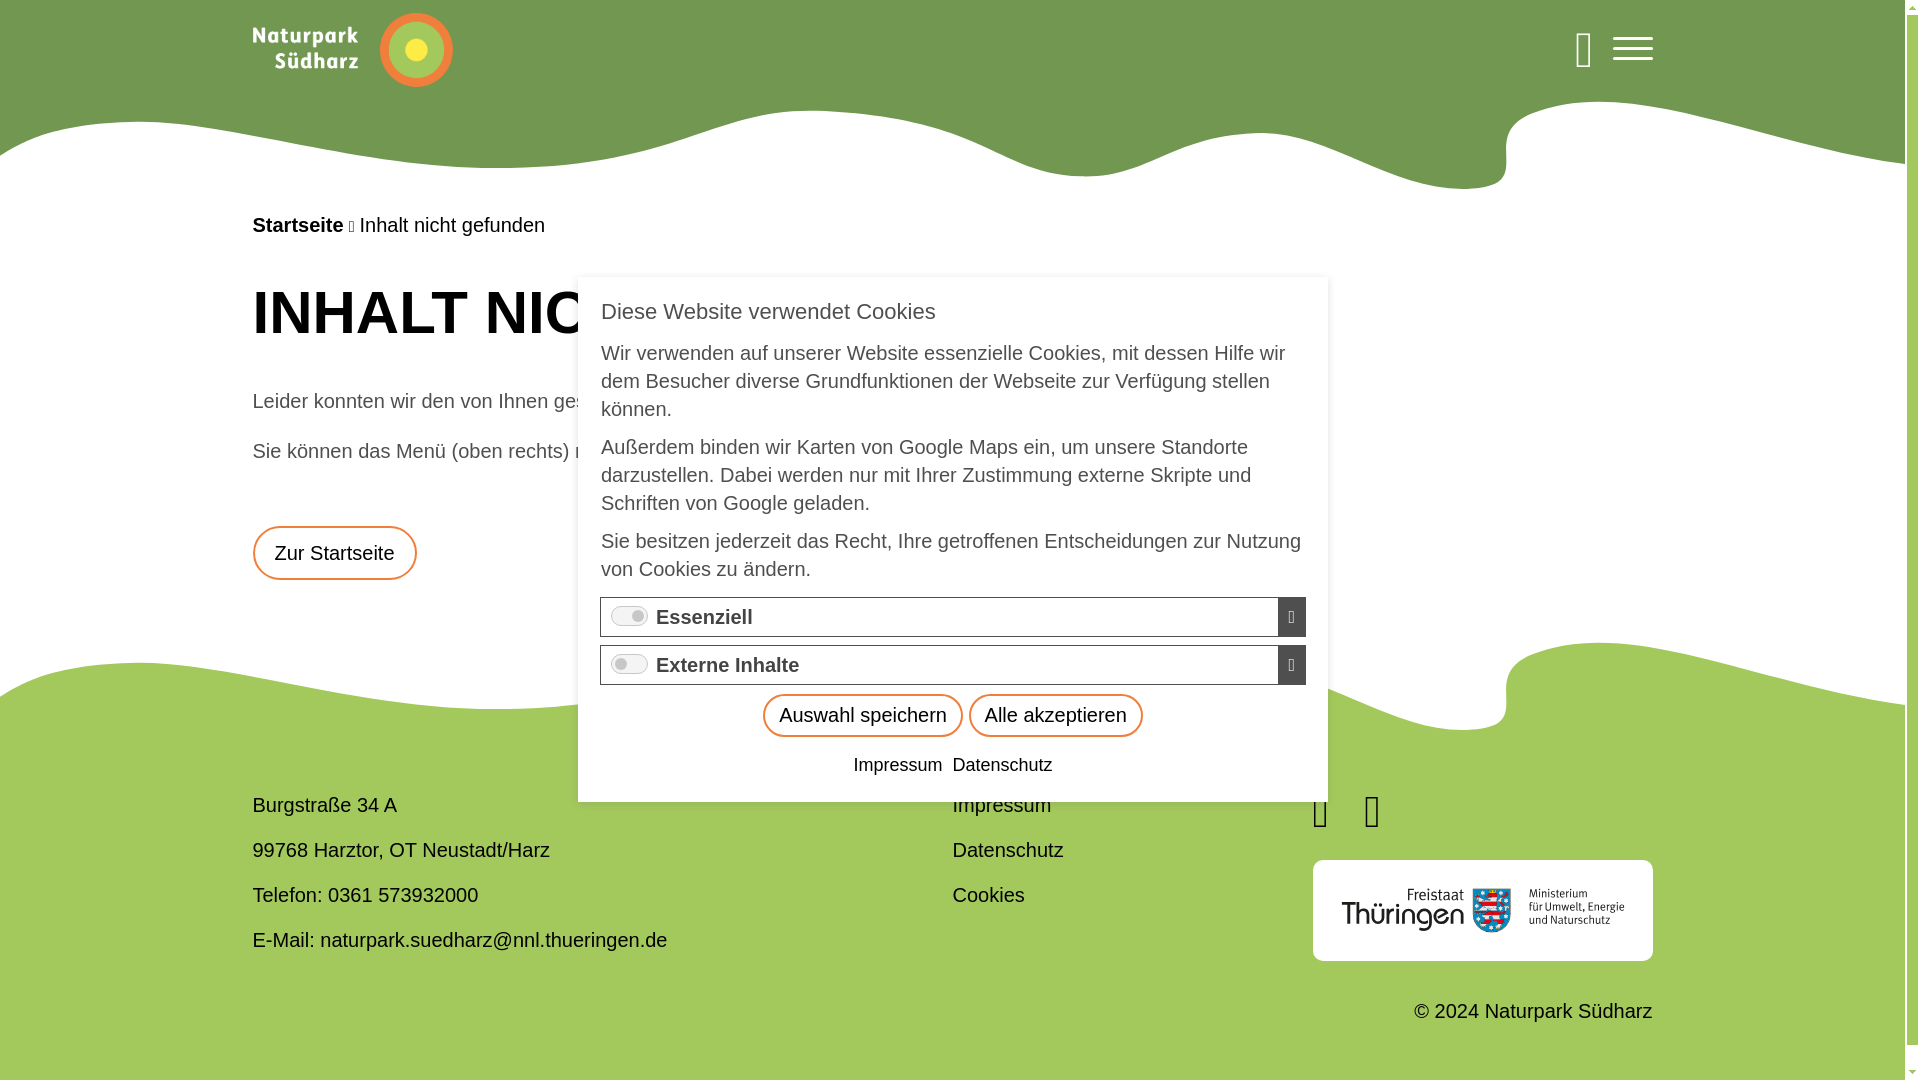 The width and height of the screenshot is (1920, 1080). Describe the element at coordinates (1036, 574) in the screenshot. I see `Auswahl speichern` at that location.